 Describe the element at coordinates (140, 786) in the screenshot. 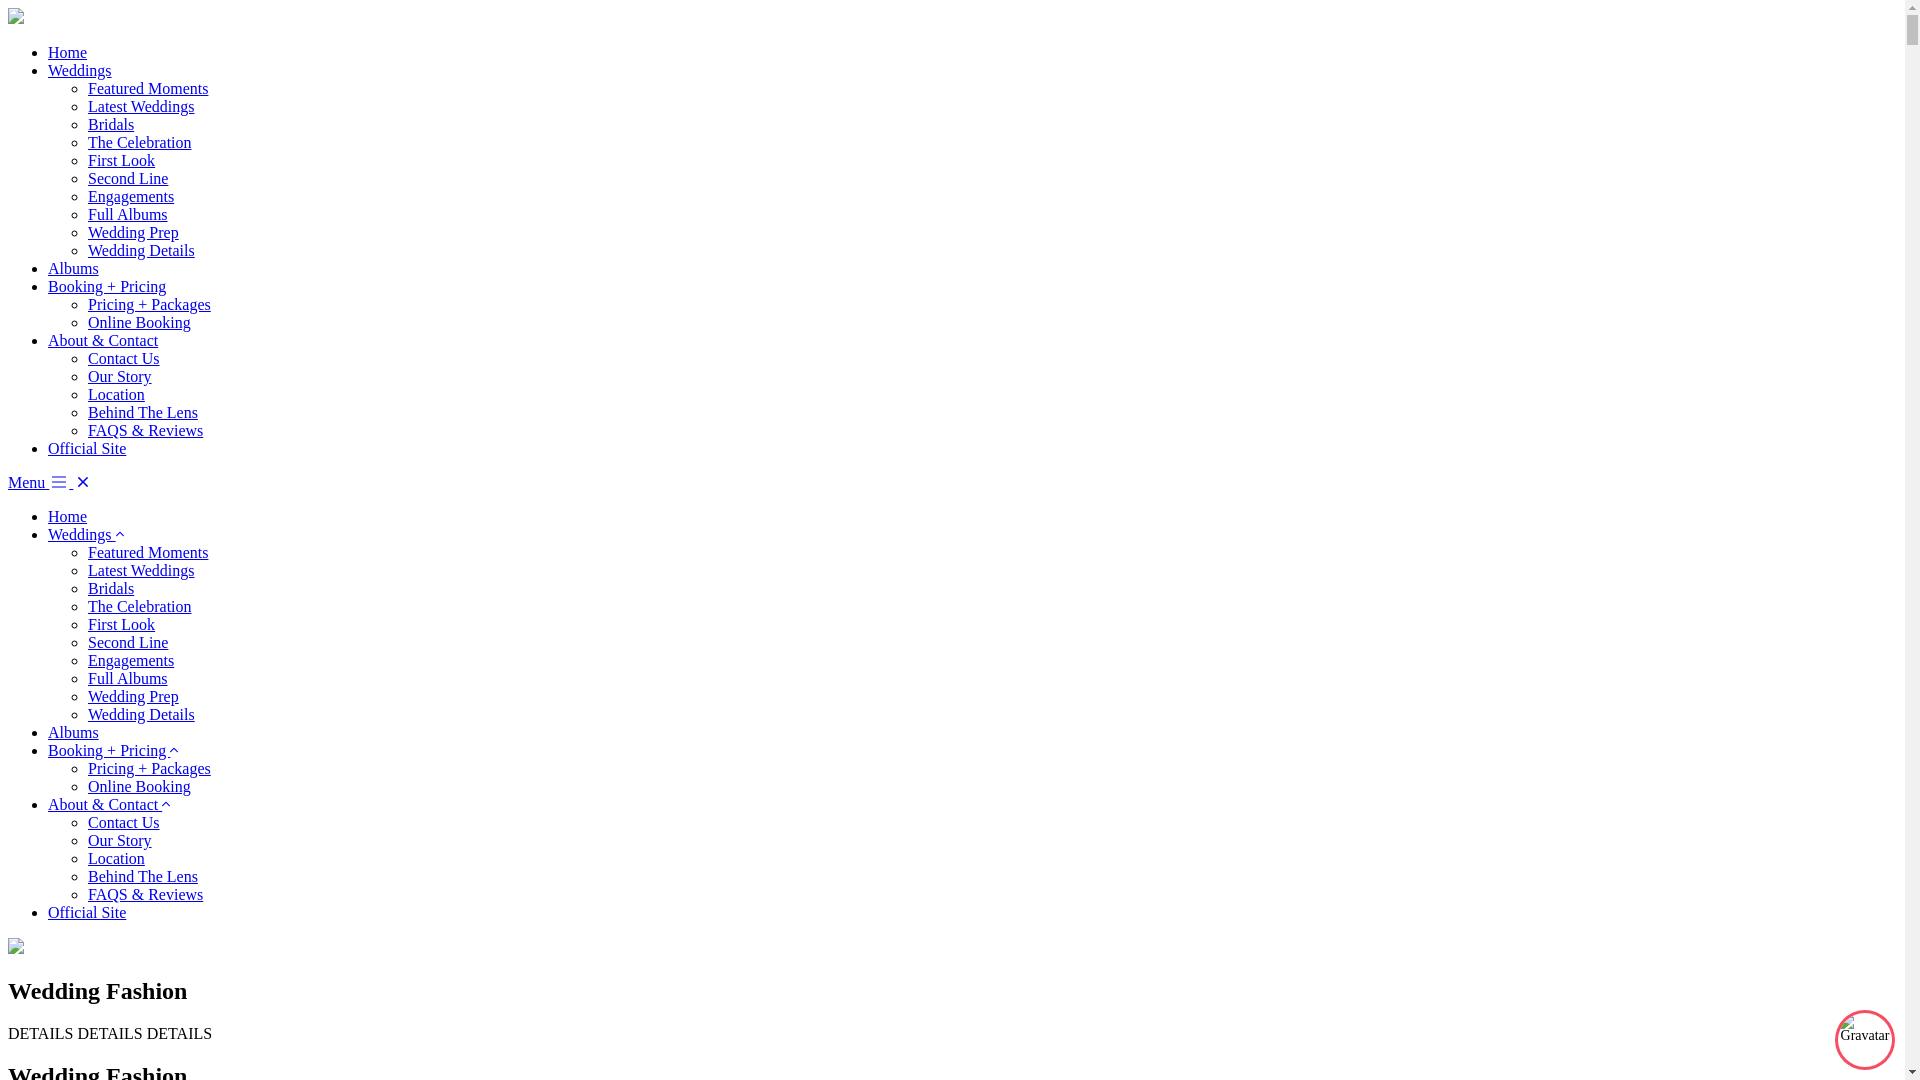

I see `Online Booking` at that location.